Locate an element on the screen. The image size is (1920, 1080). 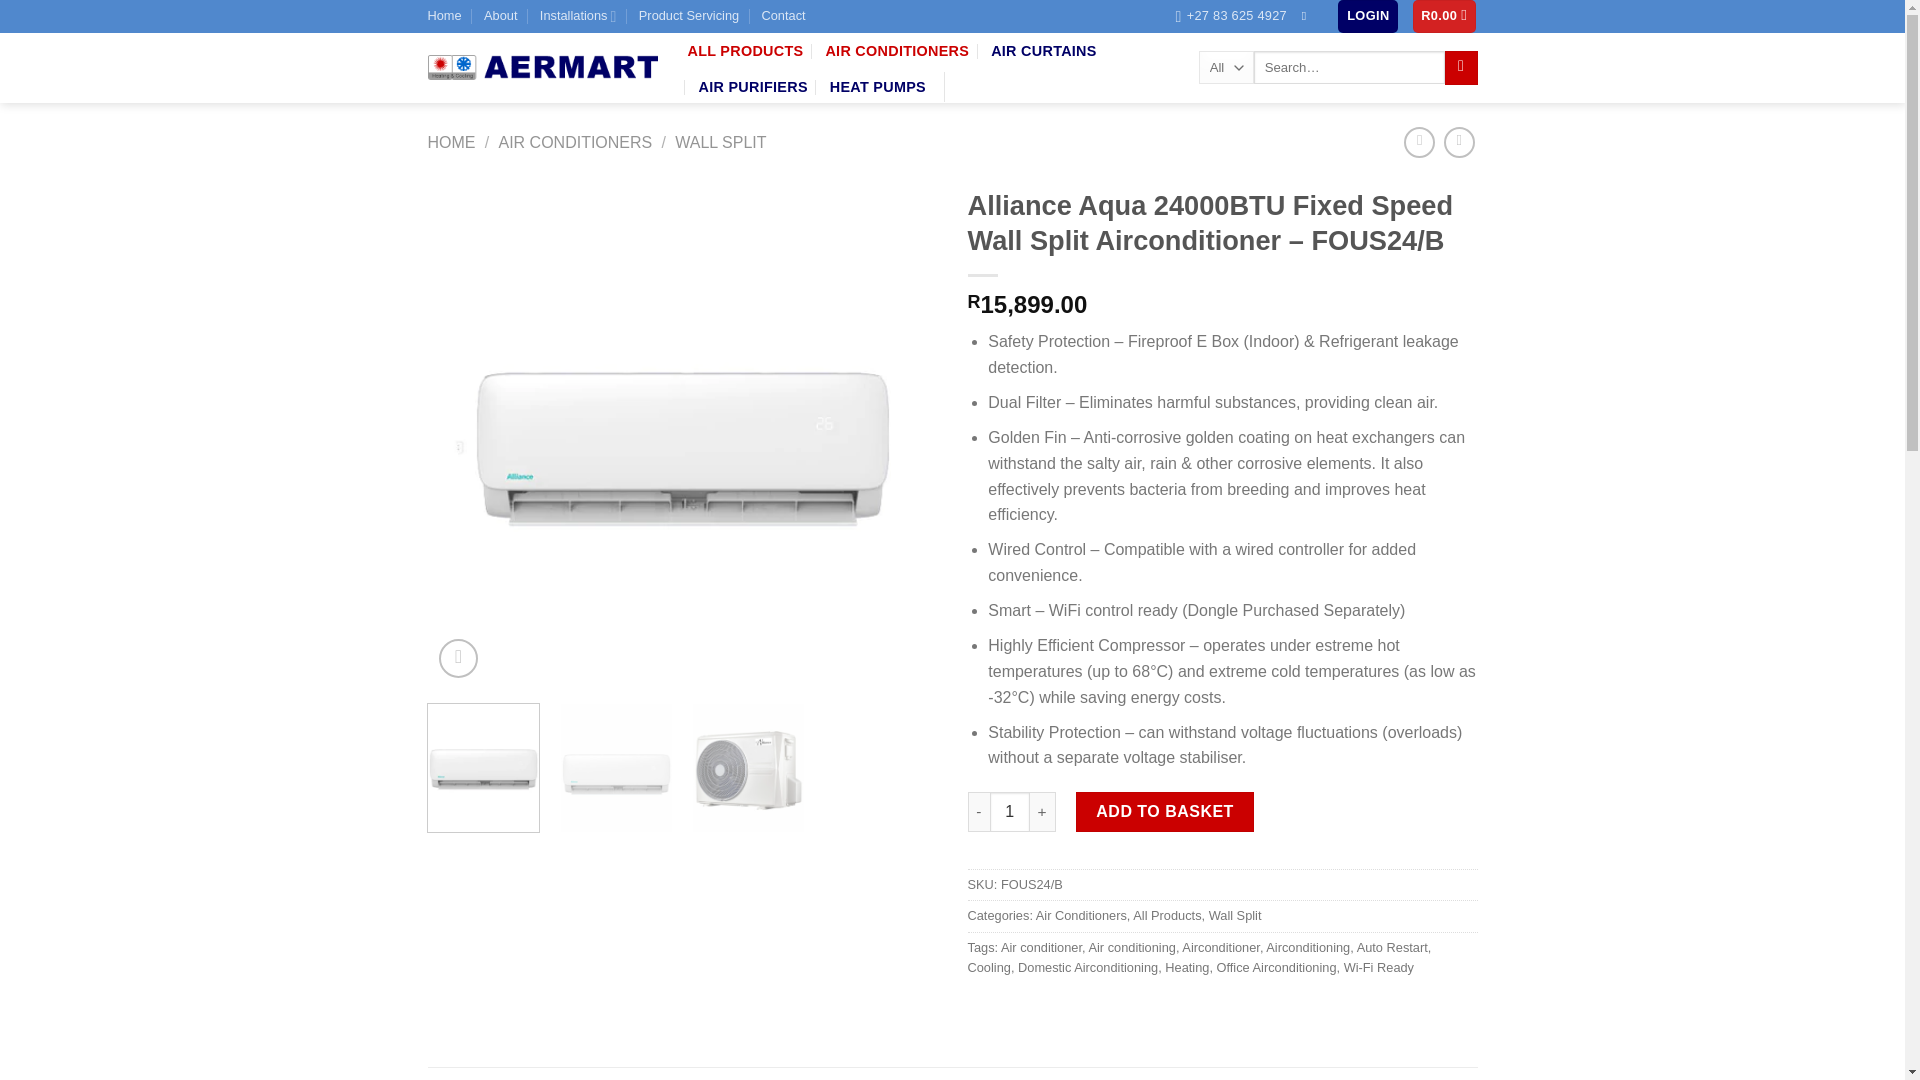
About is located at coordinates (500, 16).